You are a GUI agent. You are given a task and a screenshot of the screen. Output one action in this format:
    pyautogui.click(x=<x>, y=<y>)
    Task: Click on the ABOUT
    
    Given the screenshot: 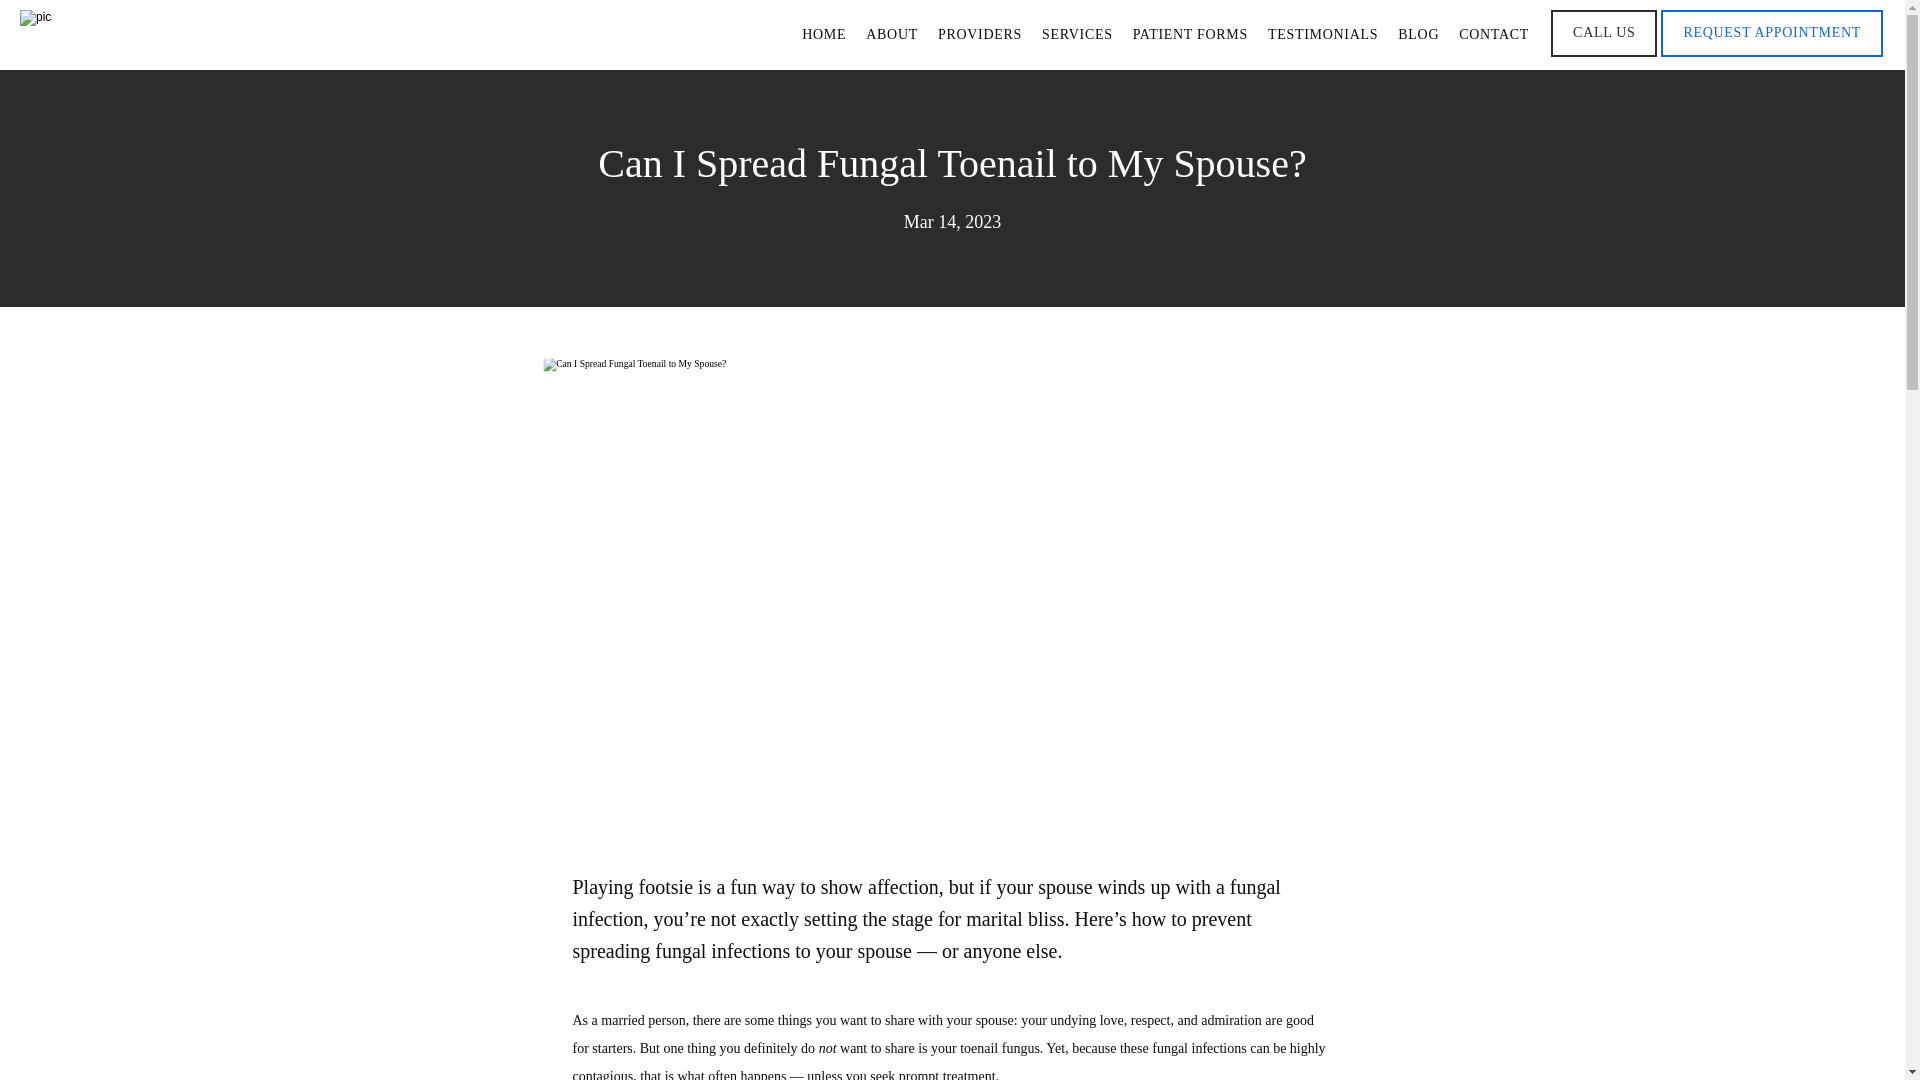 What is the action you would take?
    pyautogui.click(x=891, y=34)
    